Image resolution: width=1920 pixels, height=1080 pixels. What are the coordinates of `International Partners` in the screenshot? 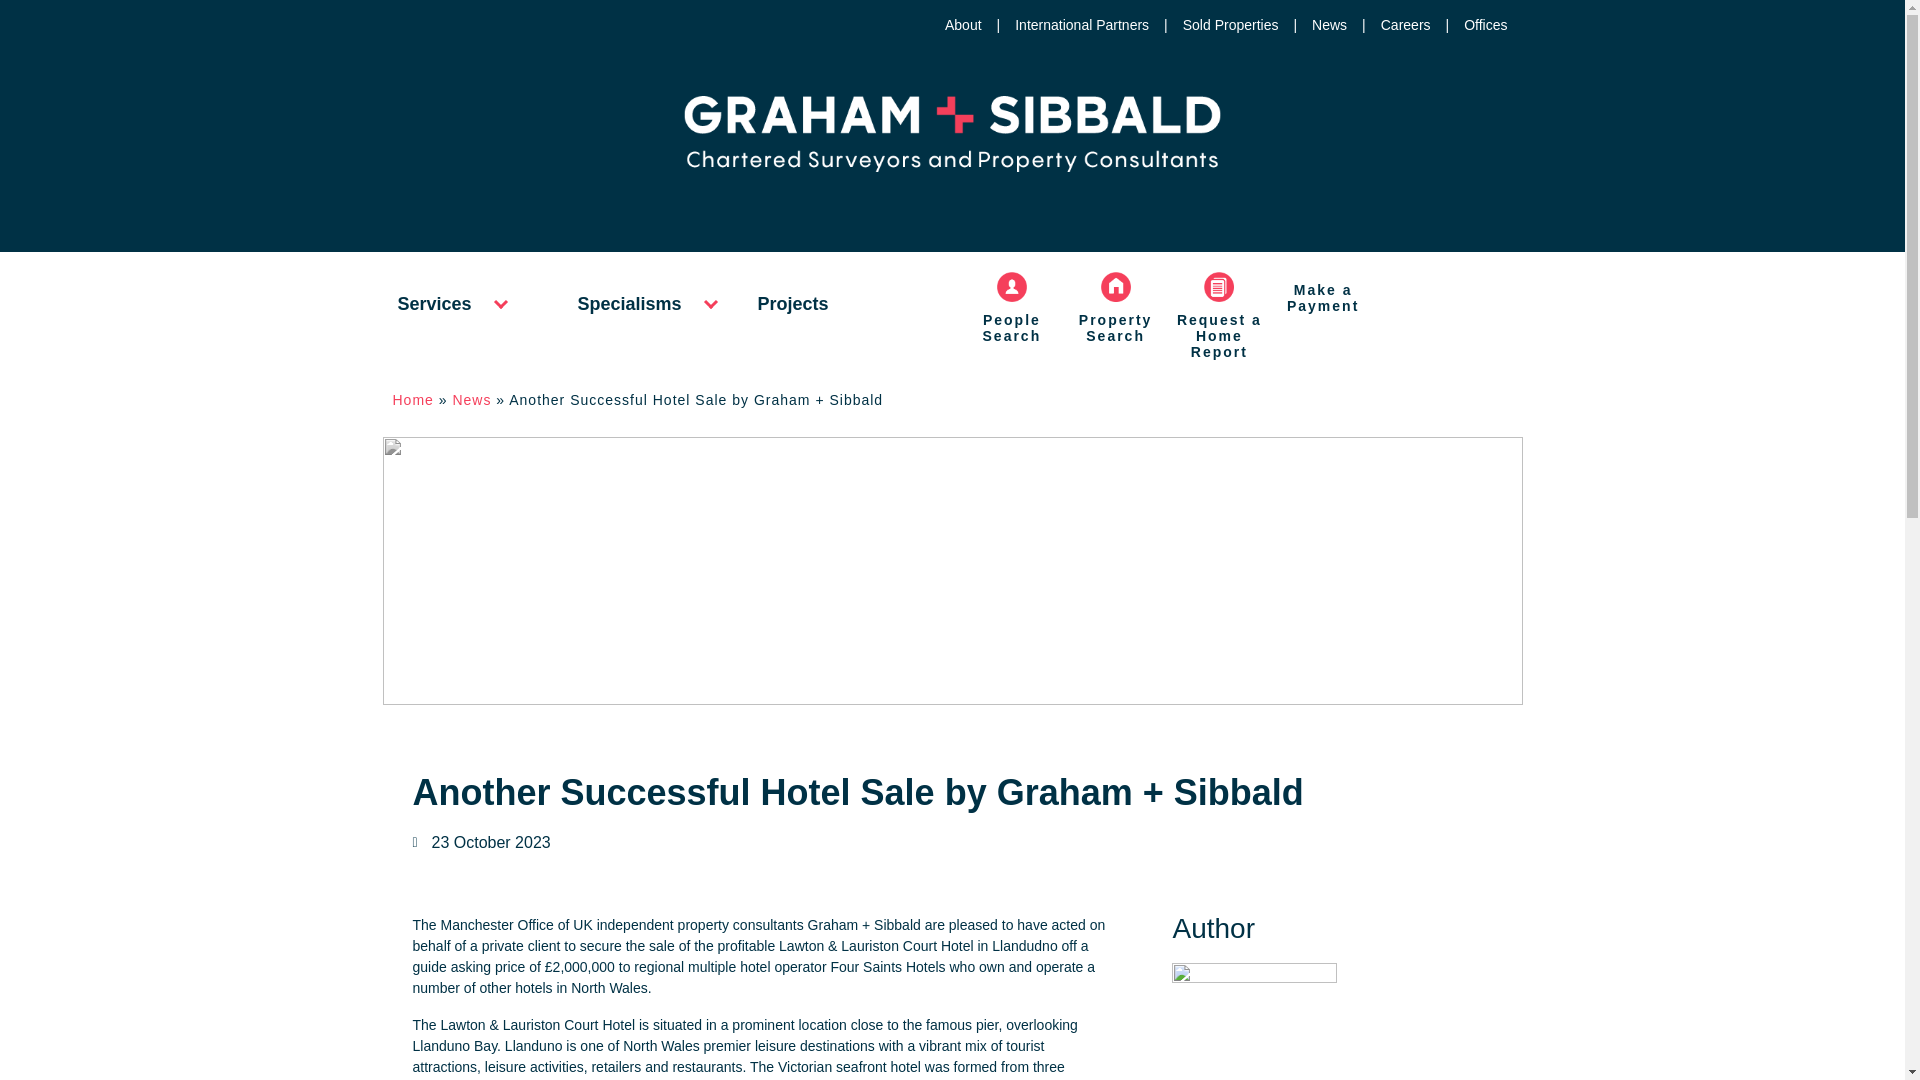 It's located at (1074, 25).